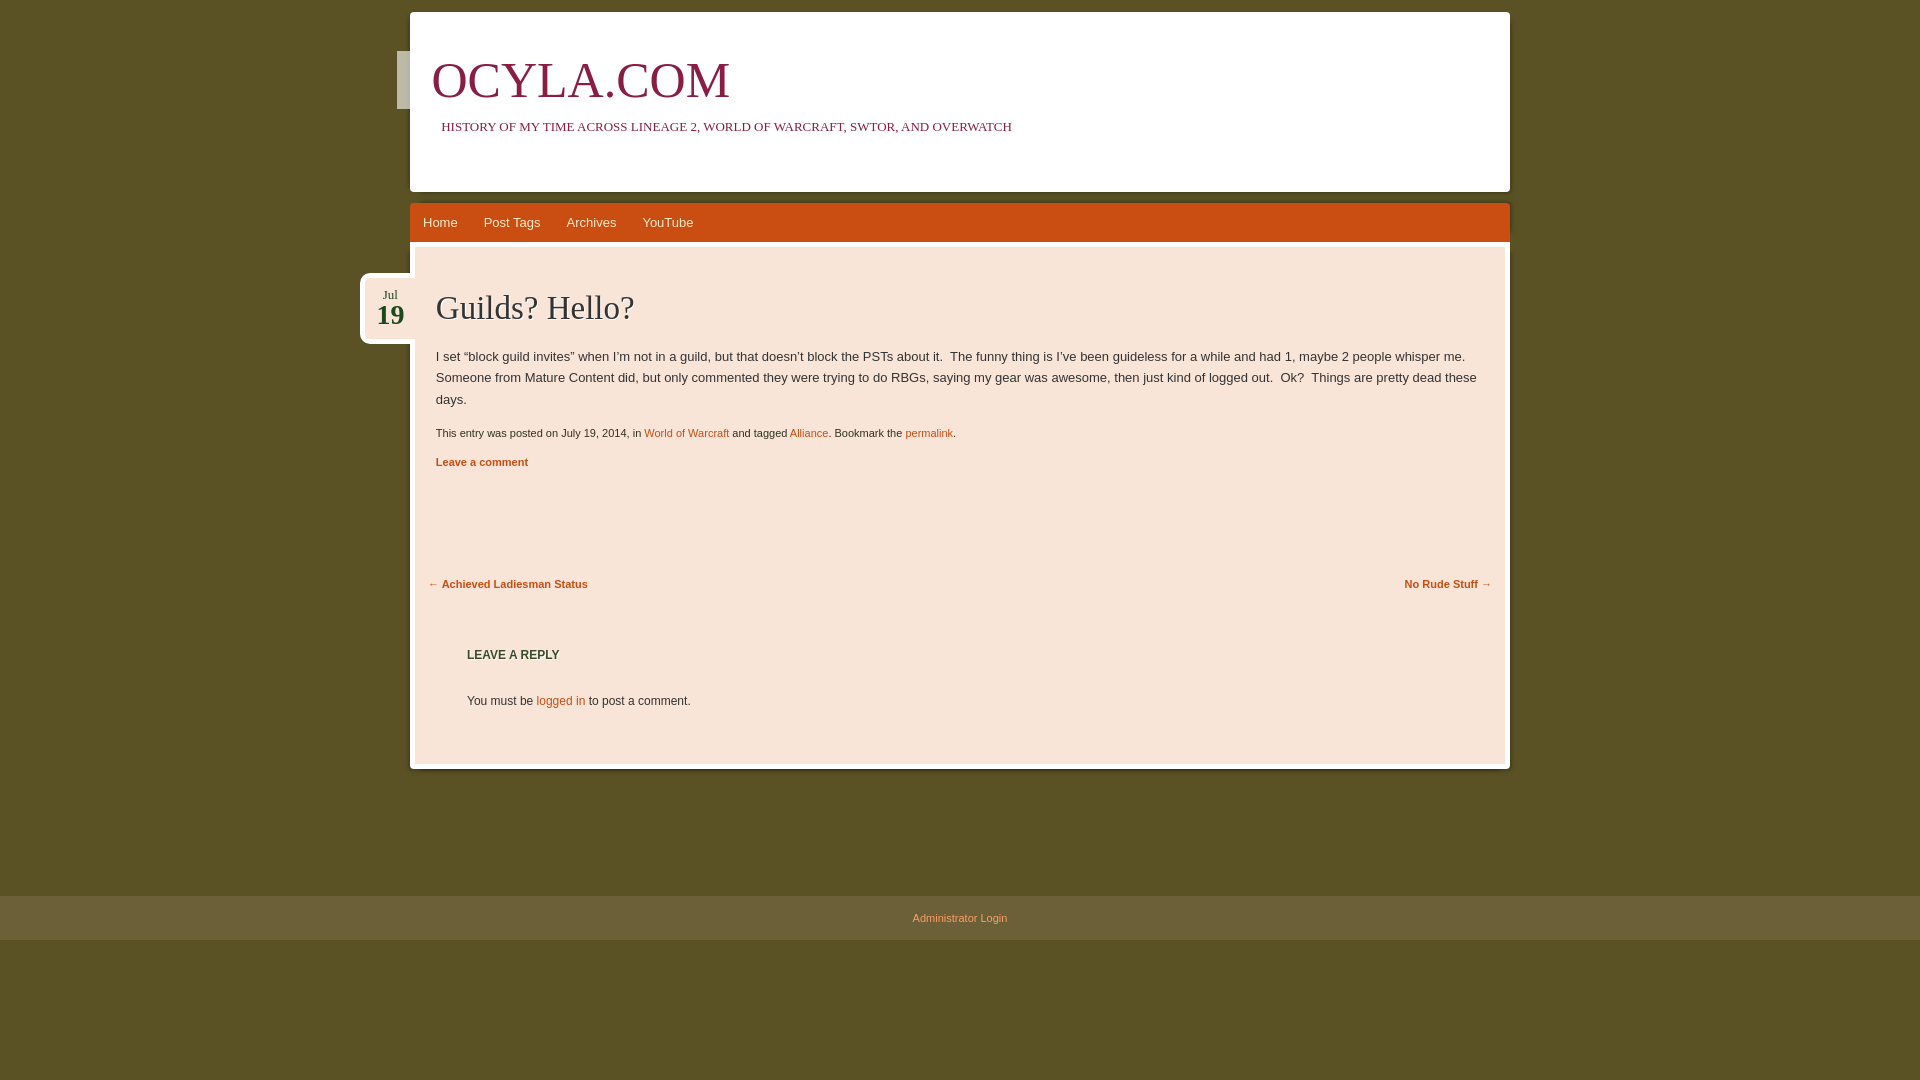 The image size is (1920, 1080). I want to click on ocyla.com, so click(928, 432).